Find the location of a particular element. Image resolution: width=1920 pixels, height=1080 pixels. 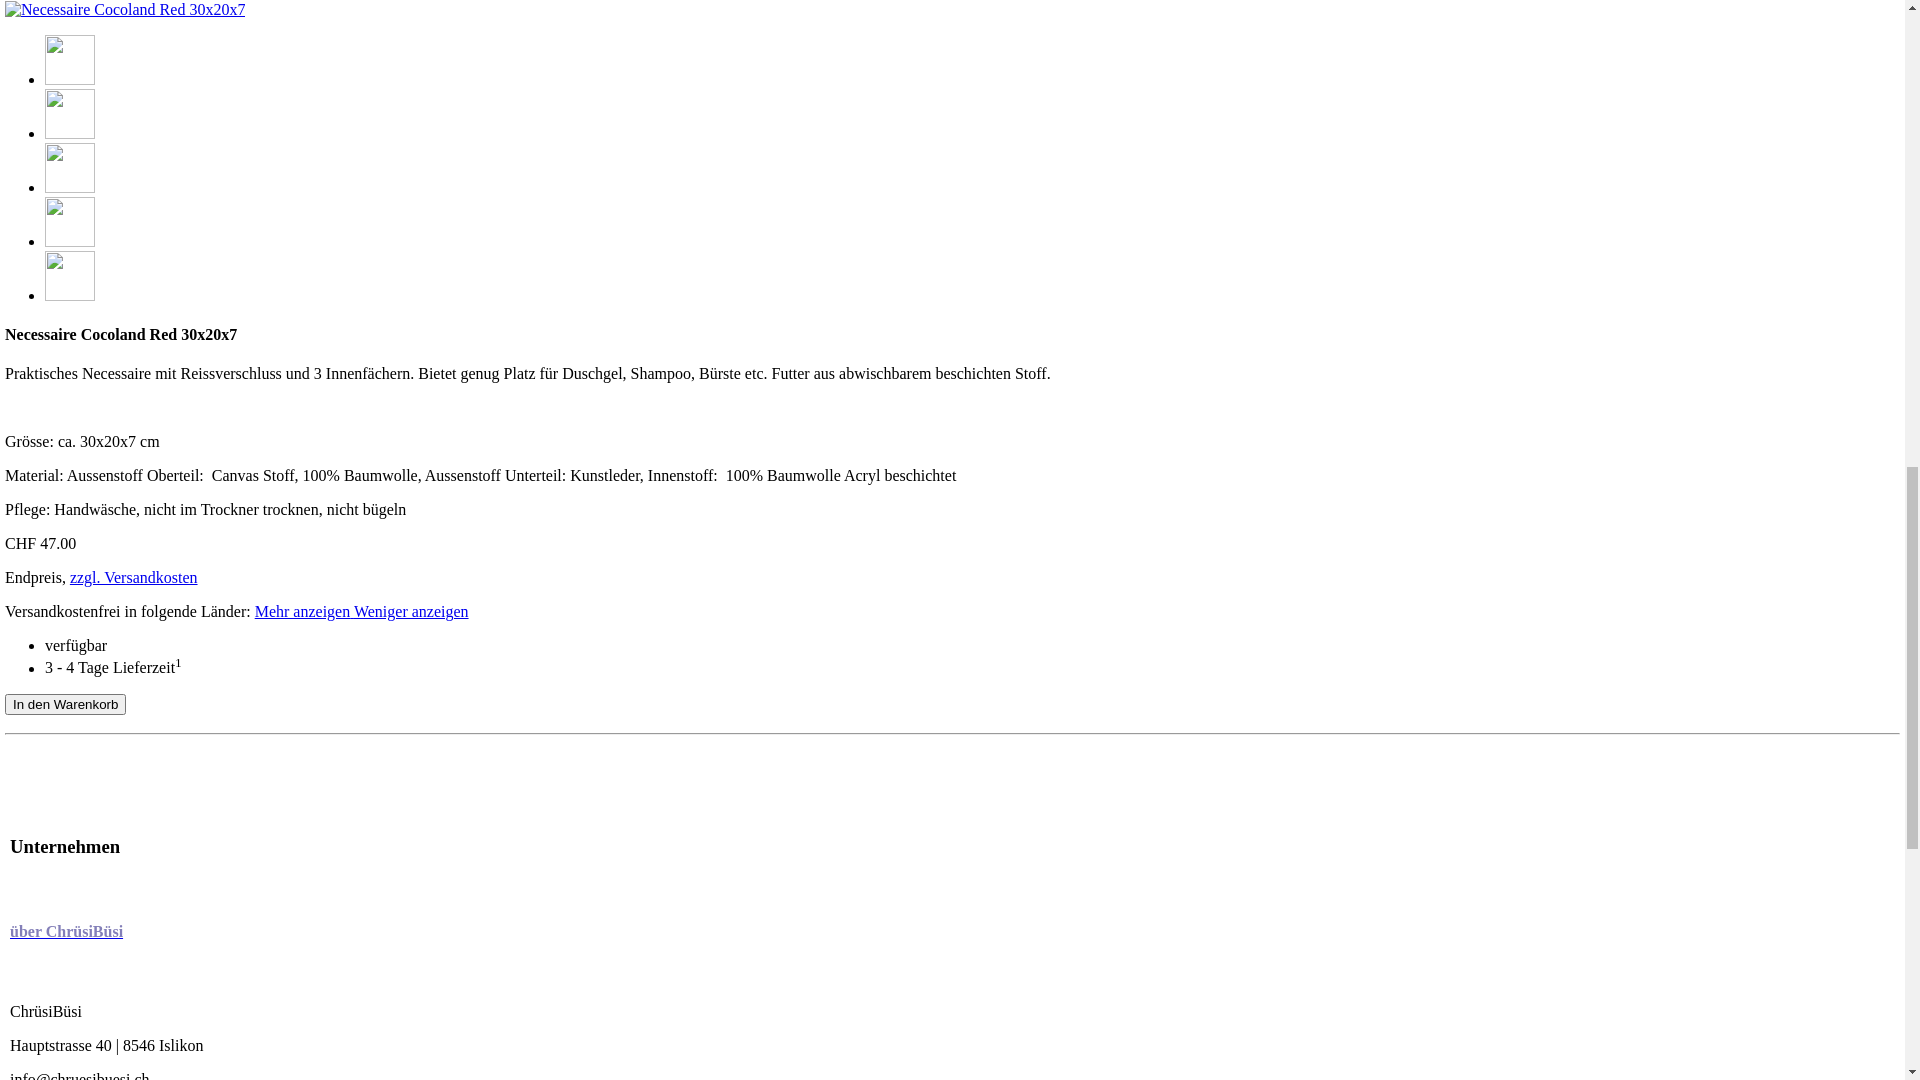

Kissen & Decken is located at coordinates (136, 260).